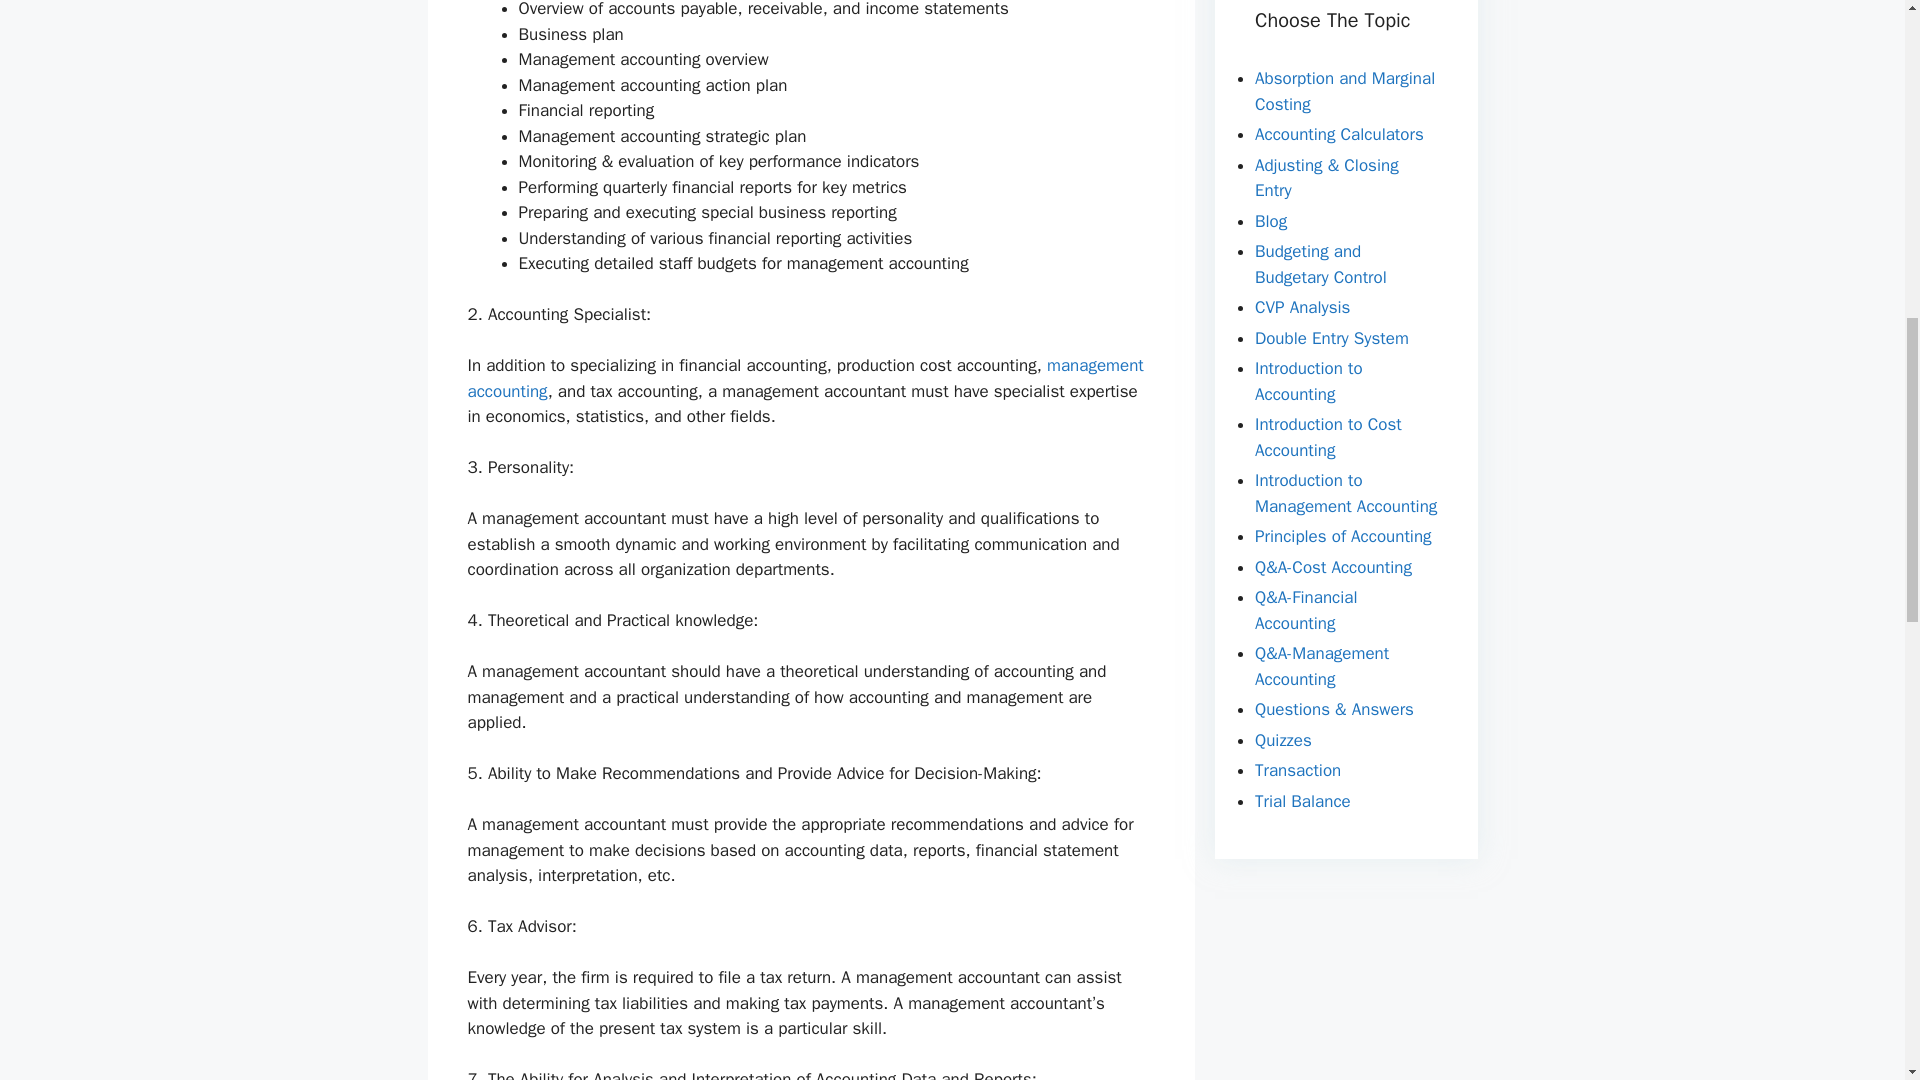  Describe the element at coordinates (806, 378) in the screenshot. I see `management accounting` at that location.